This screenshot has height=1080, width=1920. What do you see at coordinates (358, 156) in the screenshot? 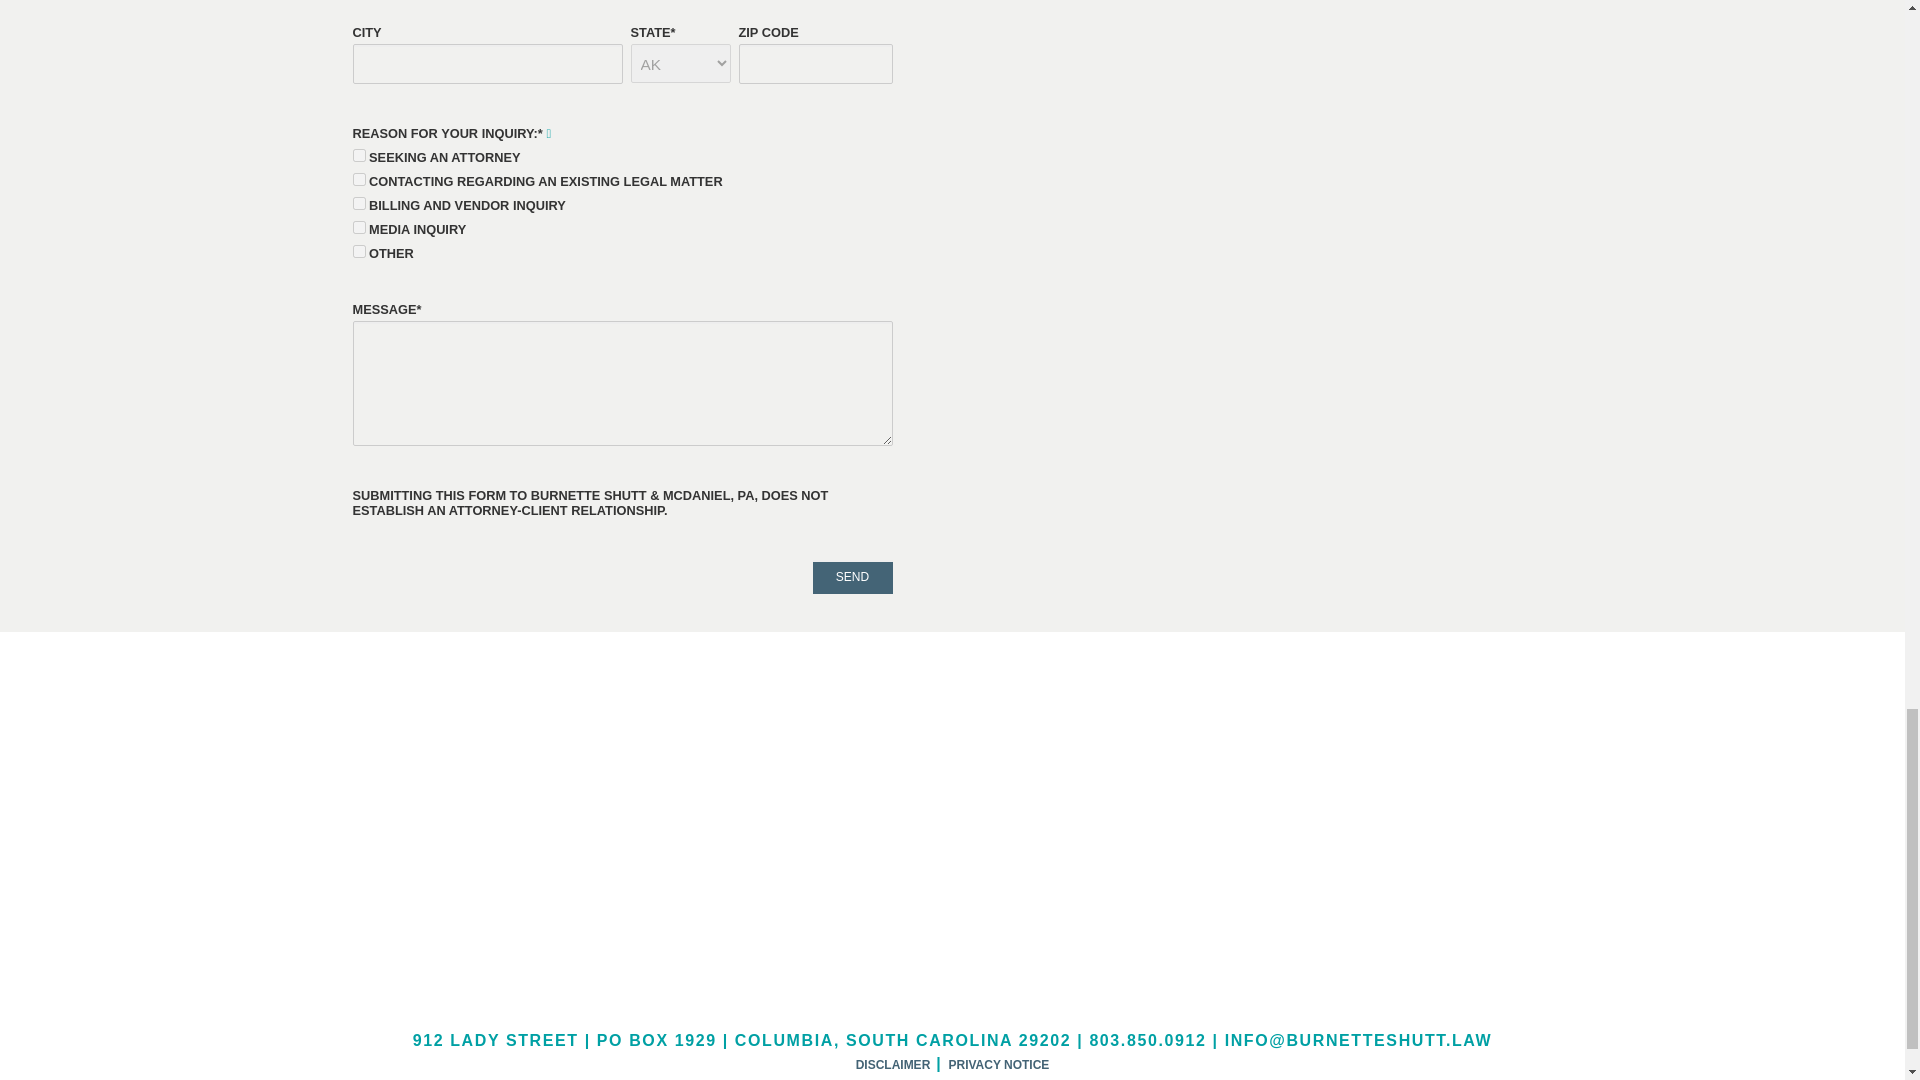
I see `Seeking an attorney` at bounding box center [358, 156].